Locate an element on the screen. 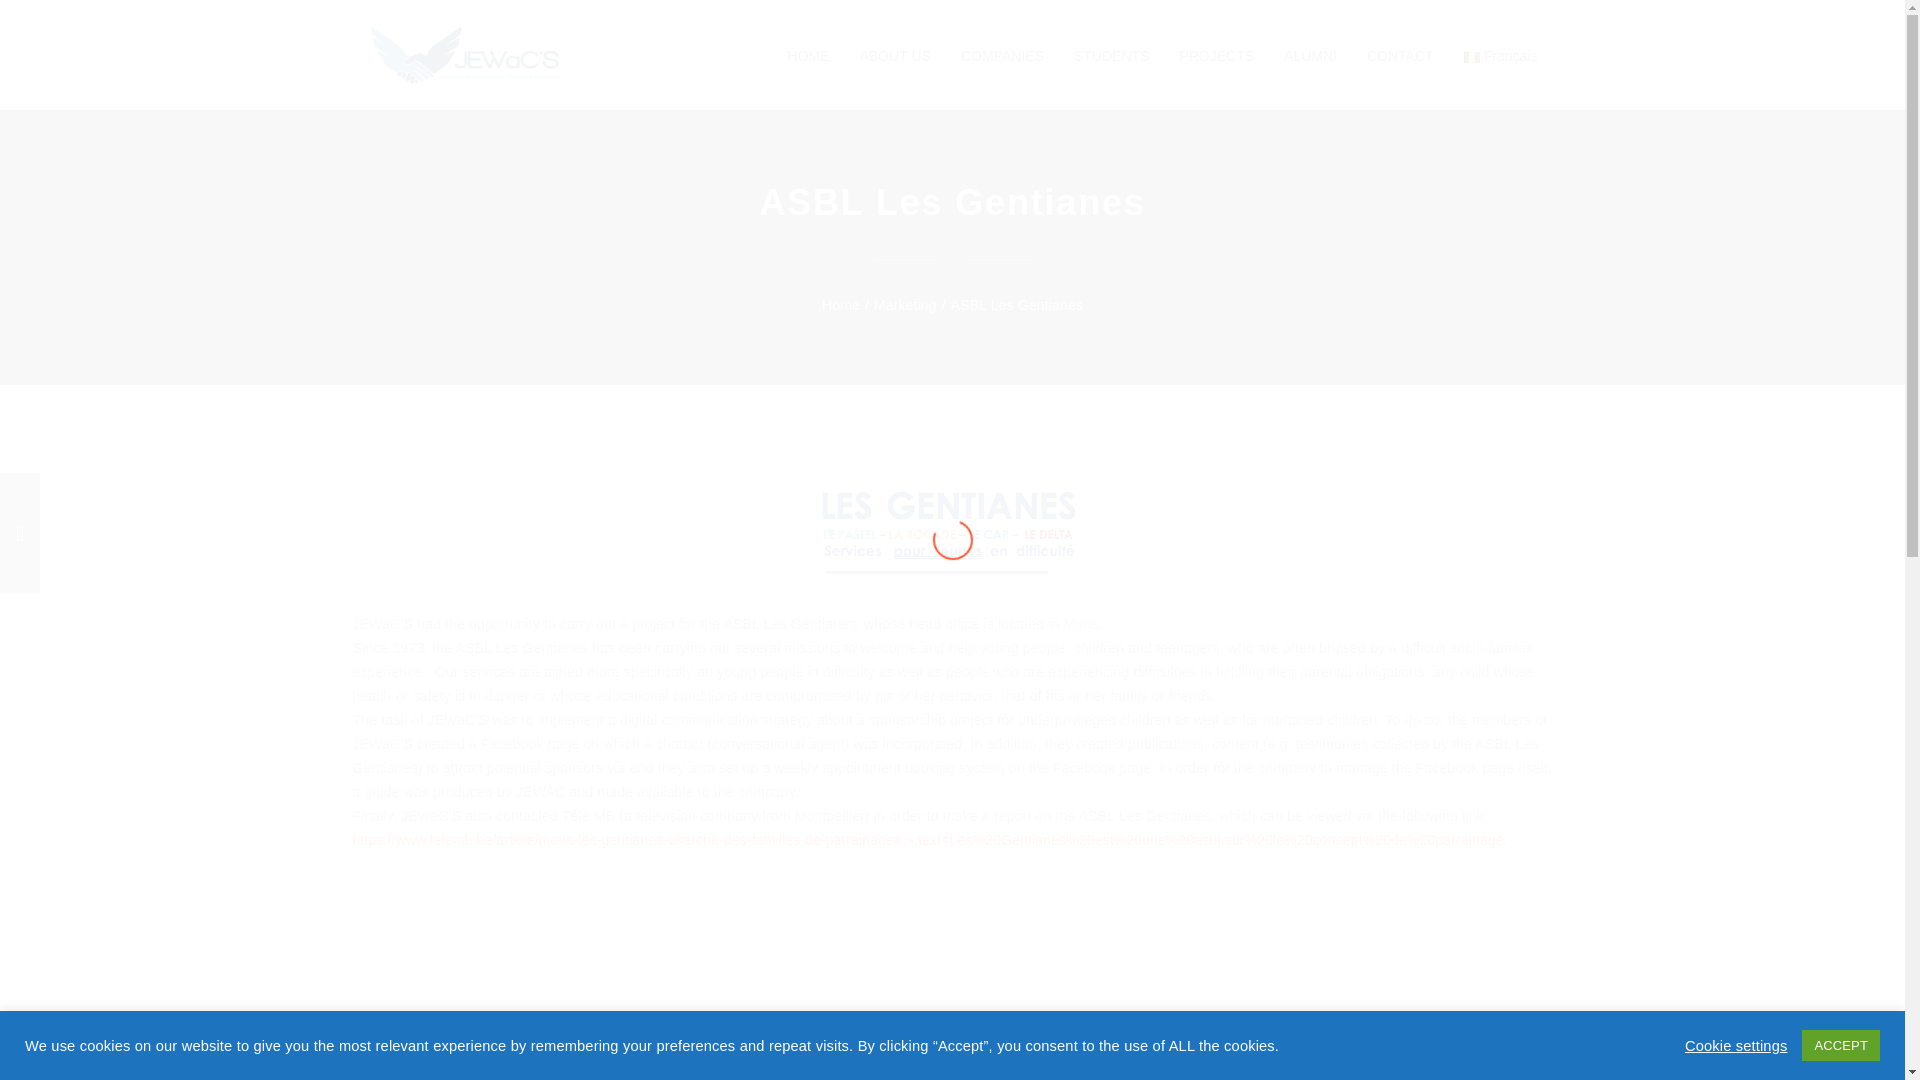 The image size is (1920, 1080). ACCEPT is located at coordinates (1840, 1045).